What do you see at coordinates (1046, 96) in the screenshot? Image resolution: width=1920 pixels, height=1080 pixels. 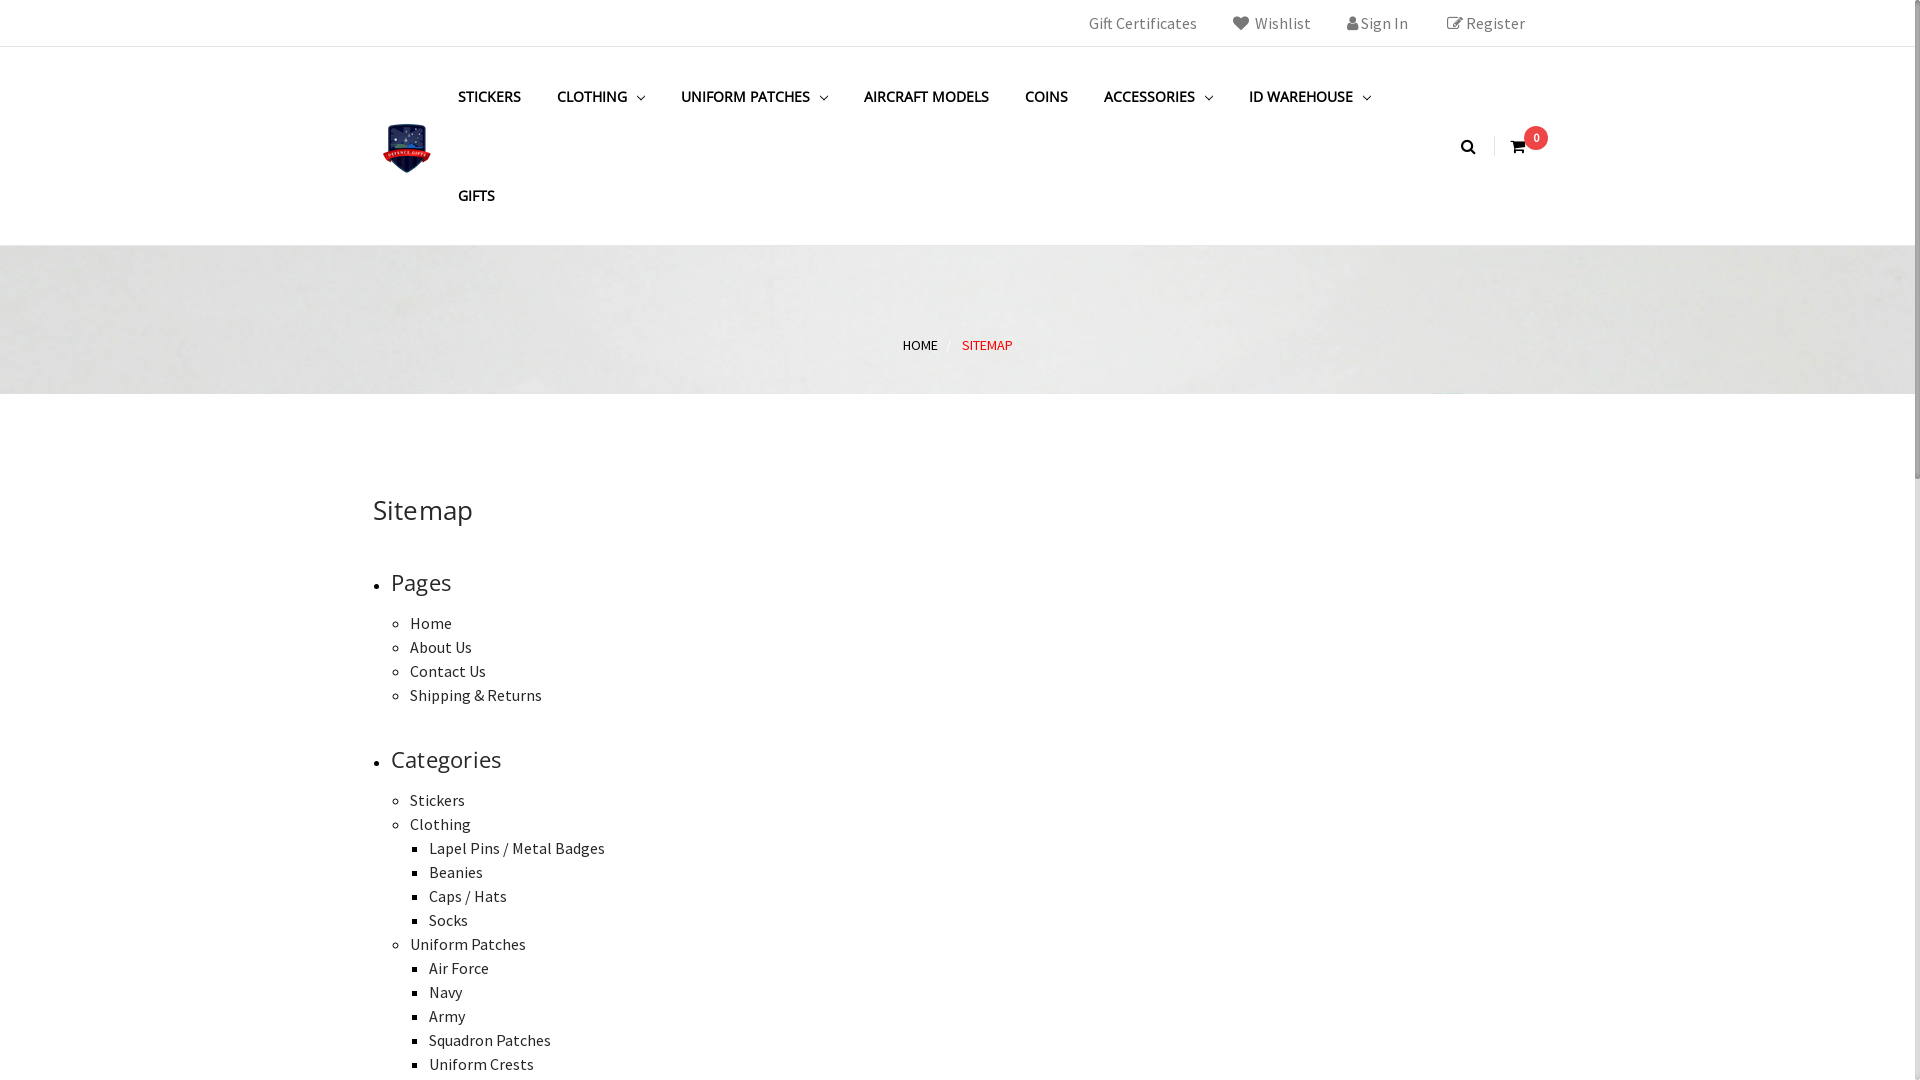 I see `COINS` at bounding box center [1046, 96].